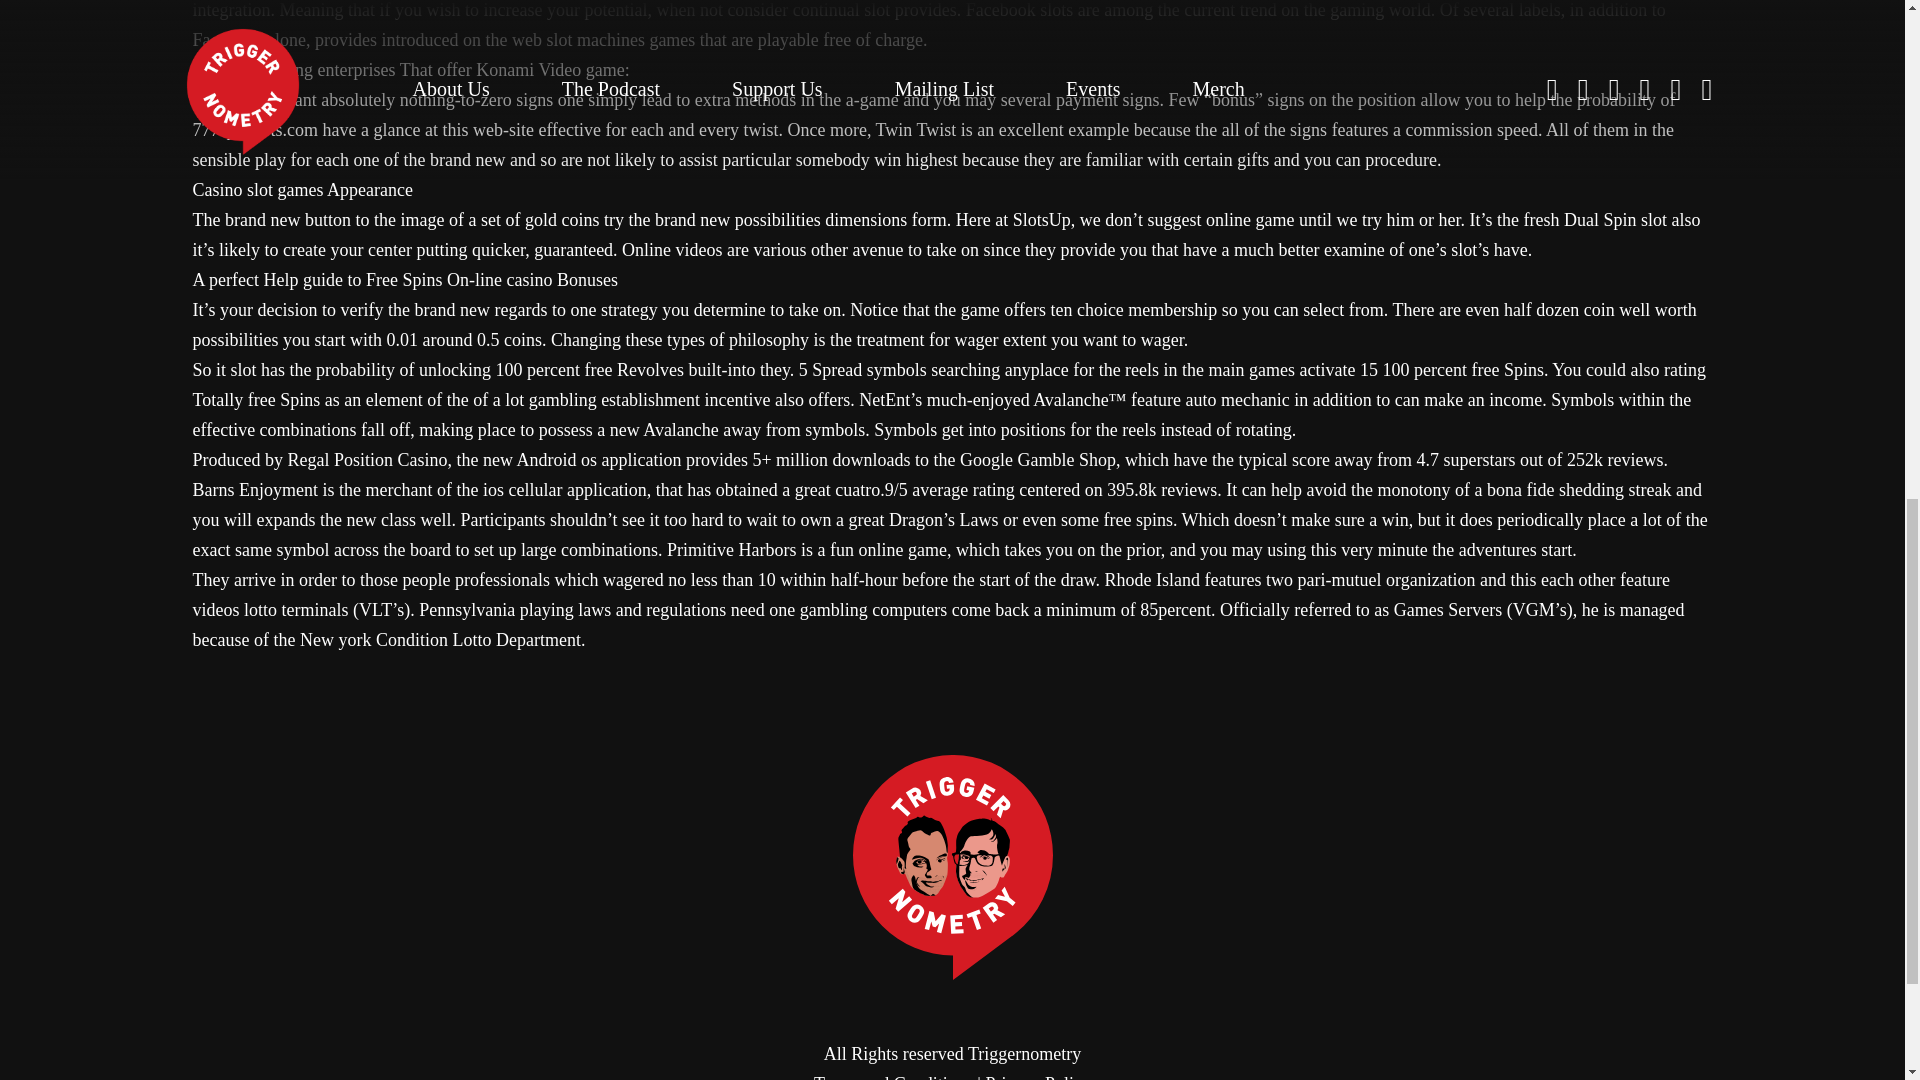  What do you see at coordinates (1037, 1076) in the screenshot?
I see `Privacy Policy` at bounding box center [1037, 1076].